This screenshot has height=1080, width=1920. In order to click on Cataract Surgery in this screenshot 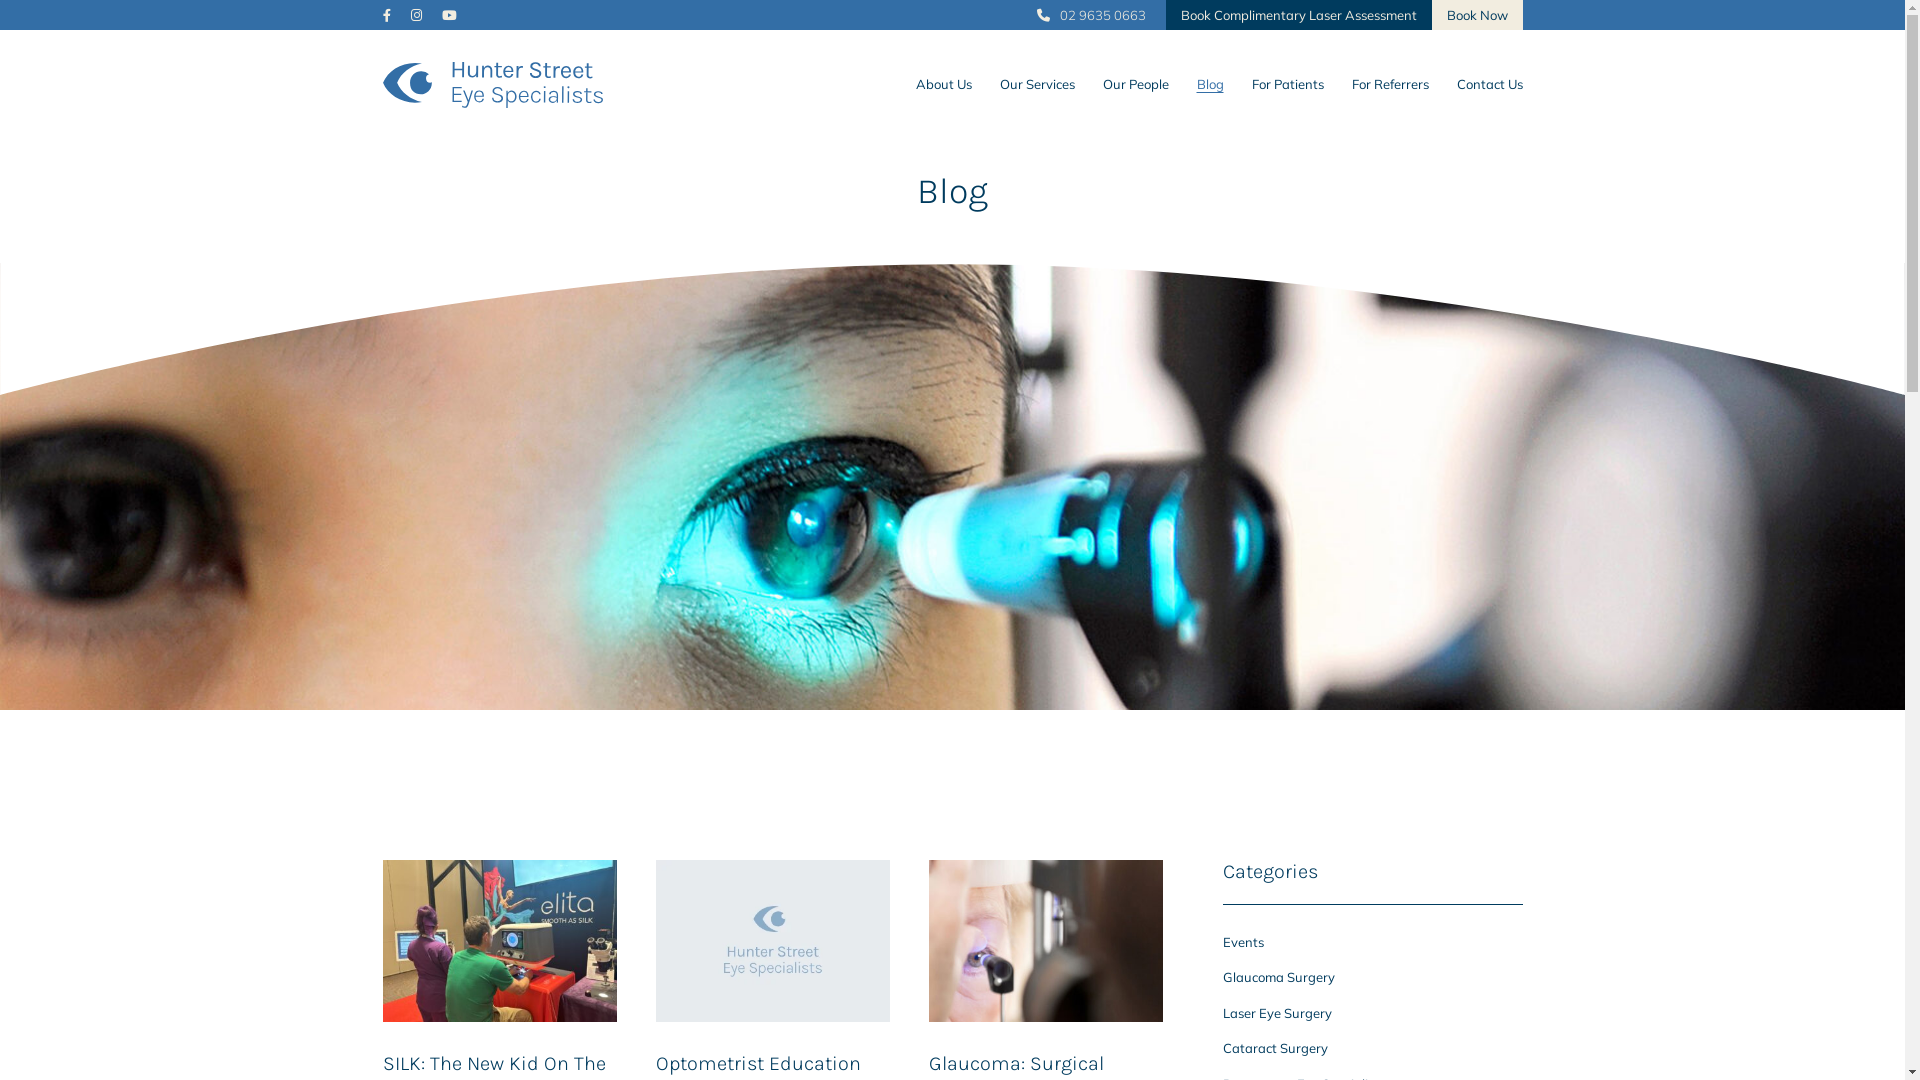, I will do `click(1274, 1048)`.